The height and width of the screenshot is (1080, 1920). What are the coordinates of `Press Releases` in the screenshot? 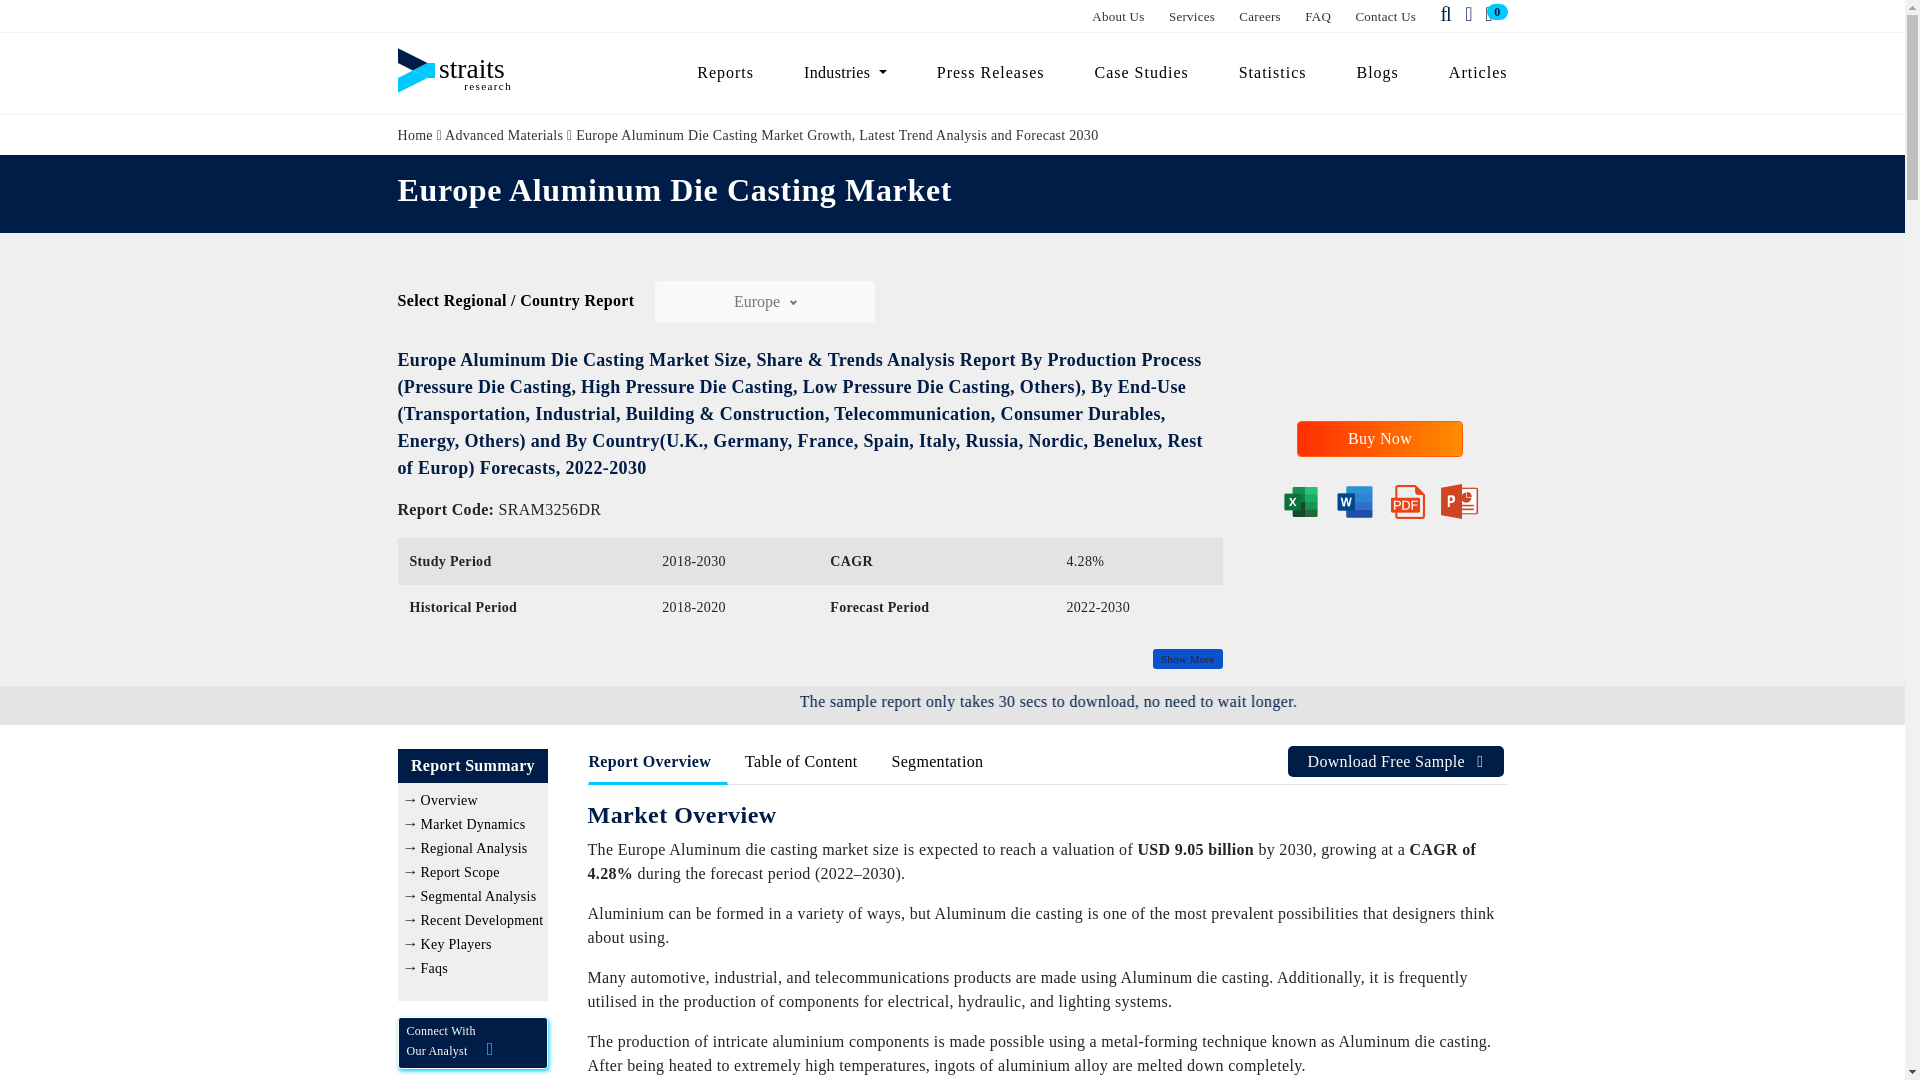 It's located at (990, 72).